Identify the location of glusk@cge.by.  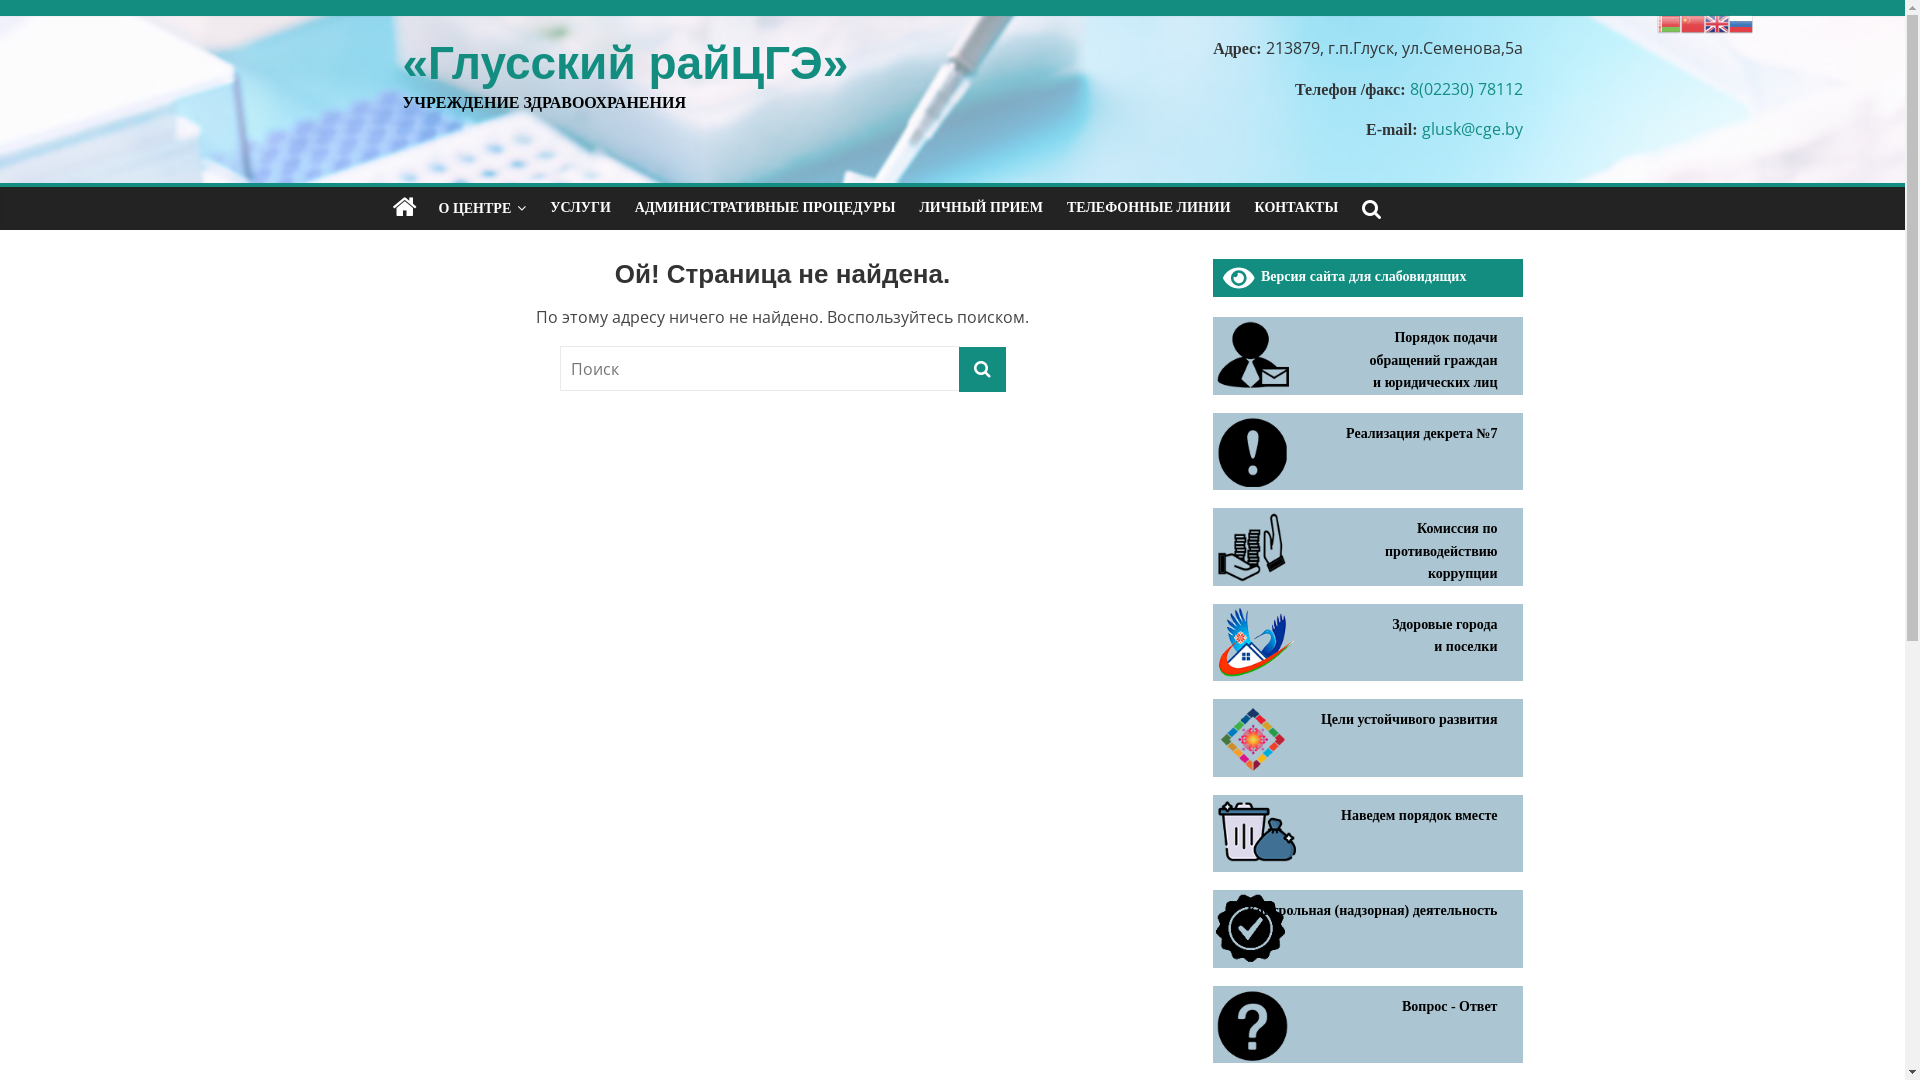
(1472, 129).